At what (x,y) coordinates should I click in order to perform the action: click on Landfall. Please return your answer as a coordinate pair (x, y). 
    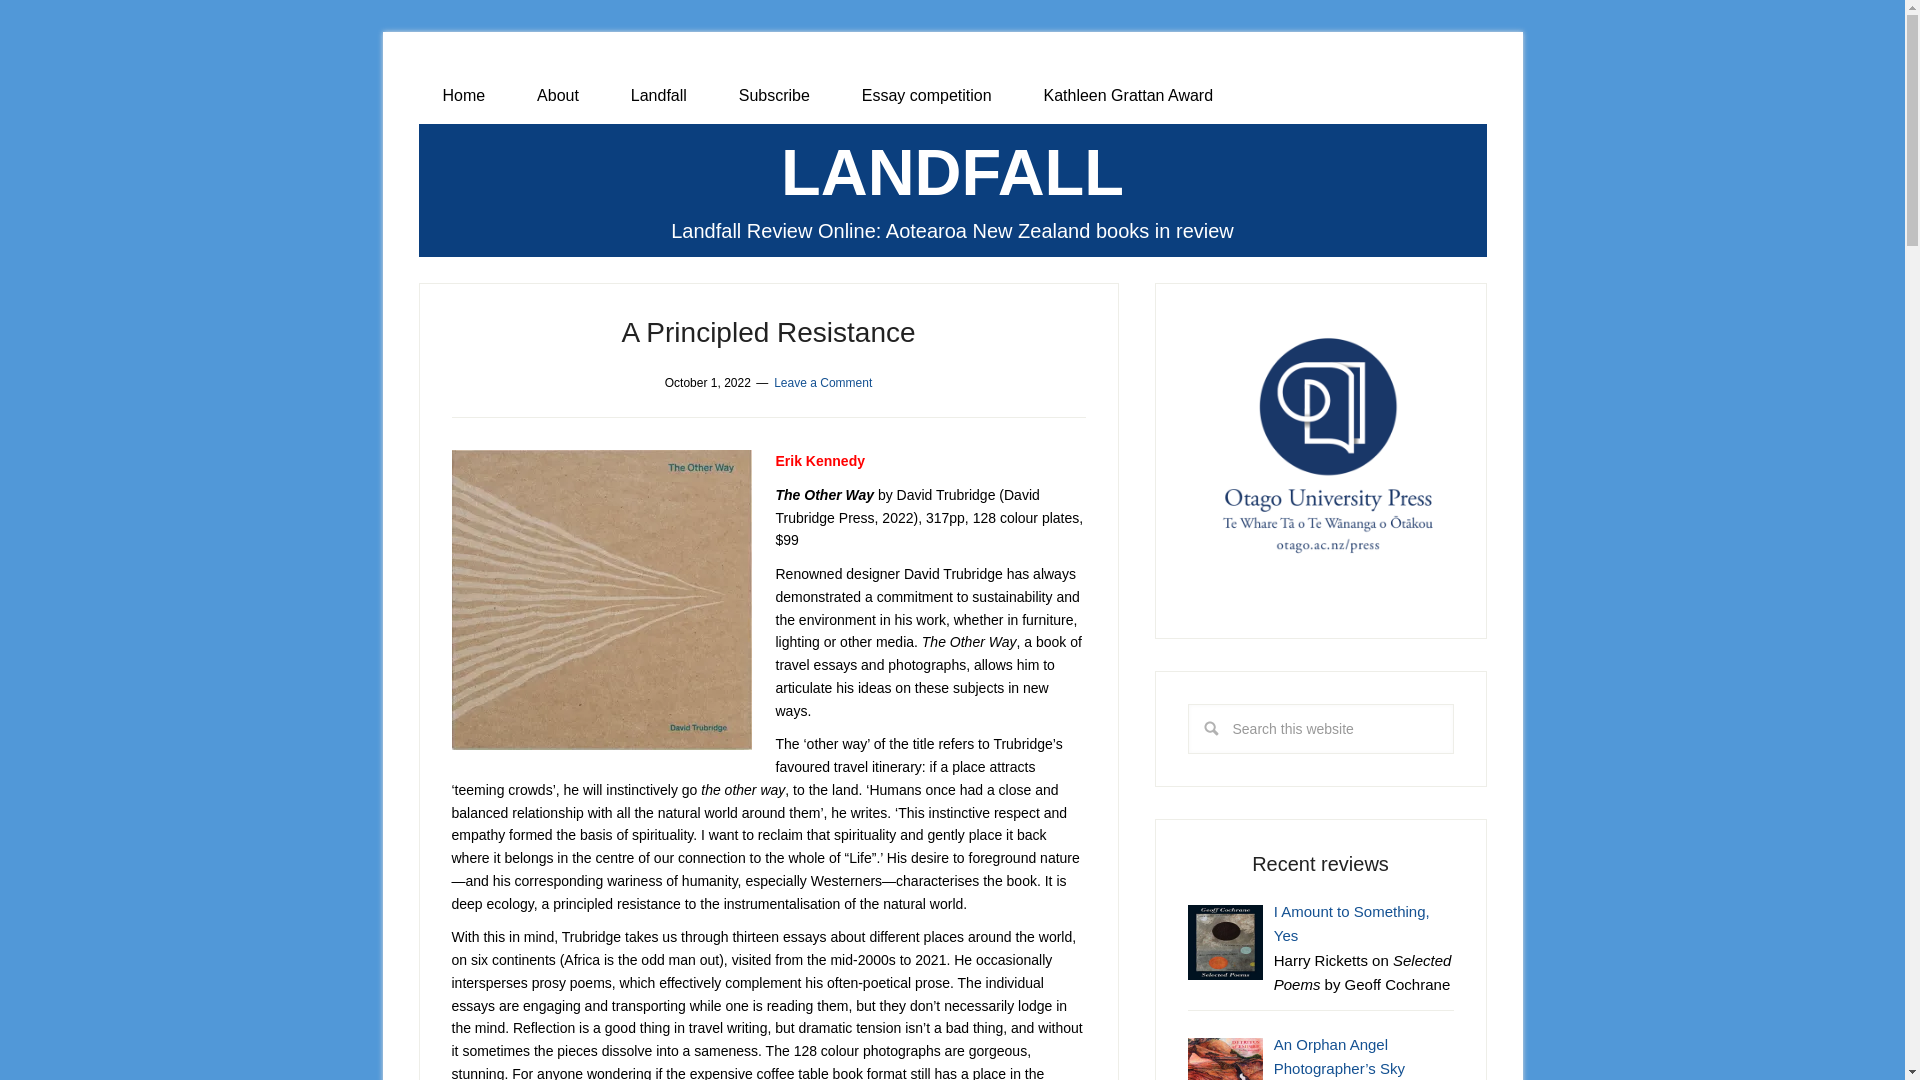
    Looking at the image, I should click on (658, 96).